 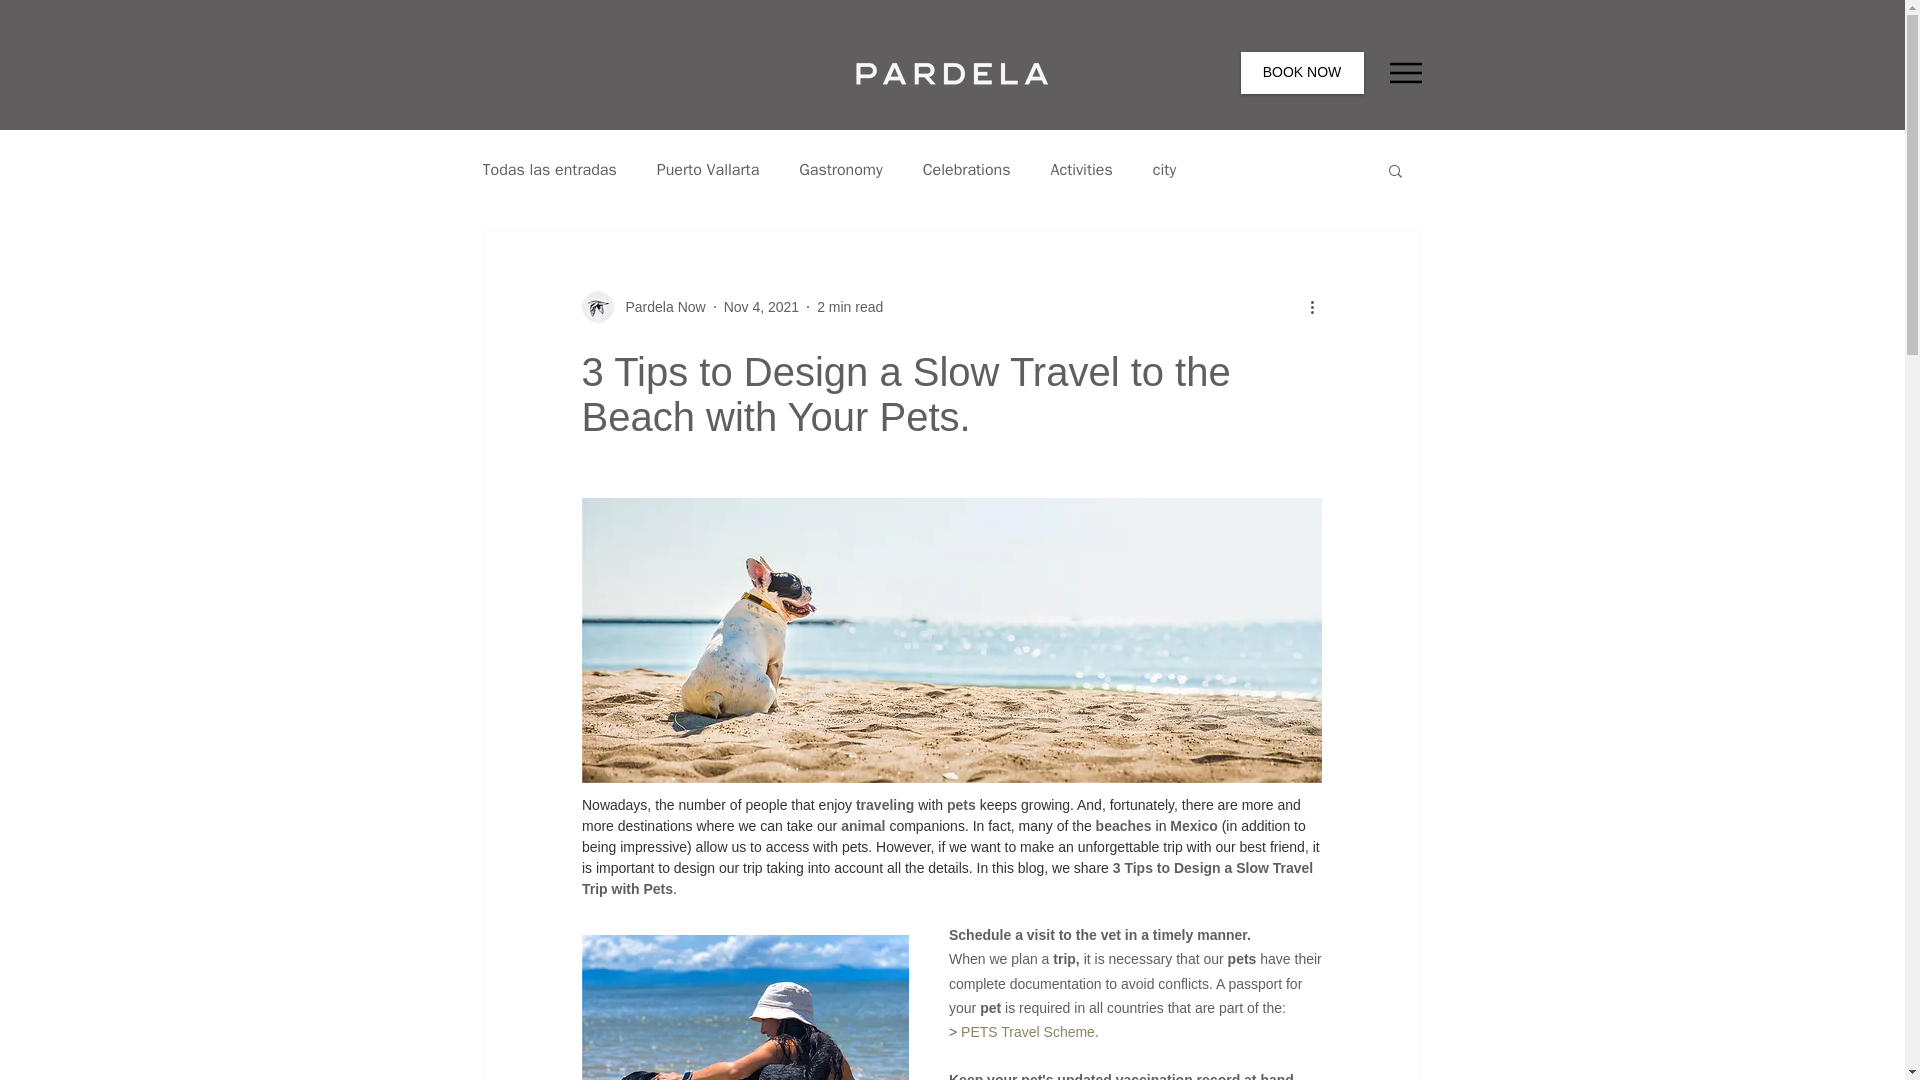 What do you see at coordinates (1164, 170) in the screenshot?
I see `city` at bounding box center [1164, 170].